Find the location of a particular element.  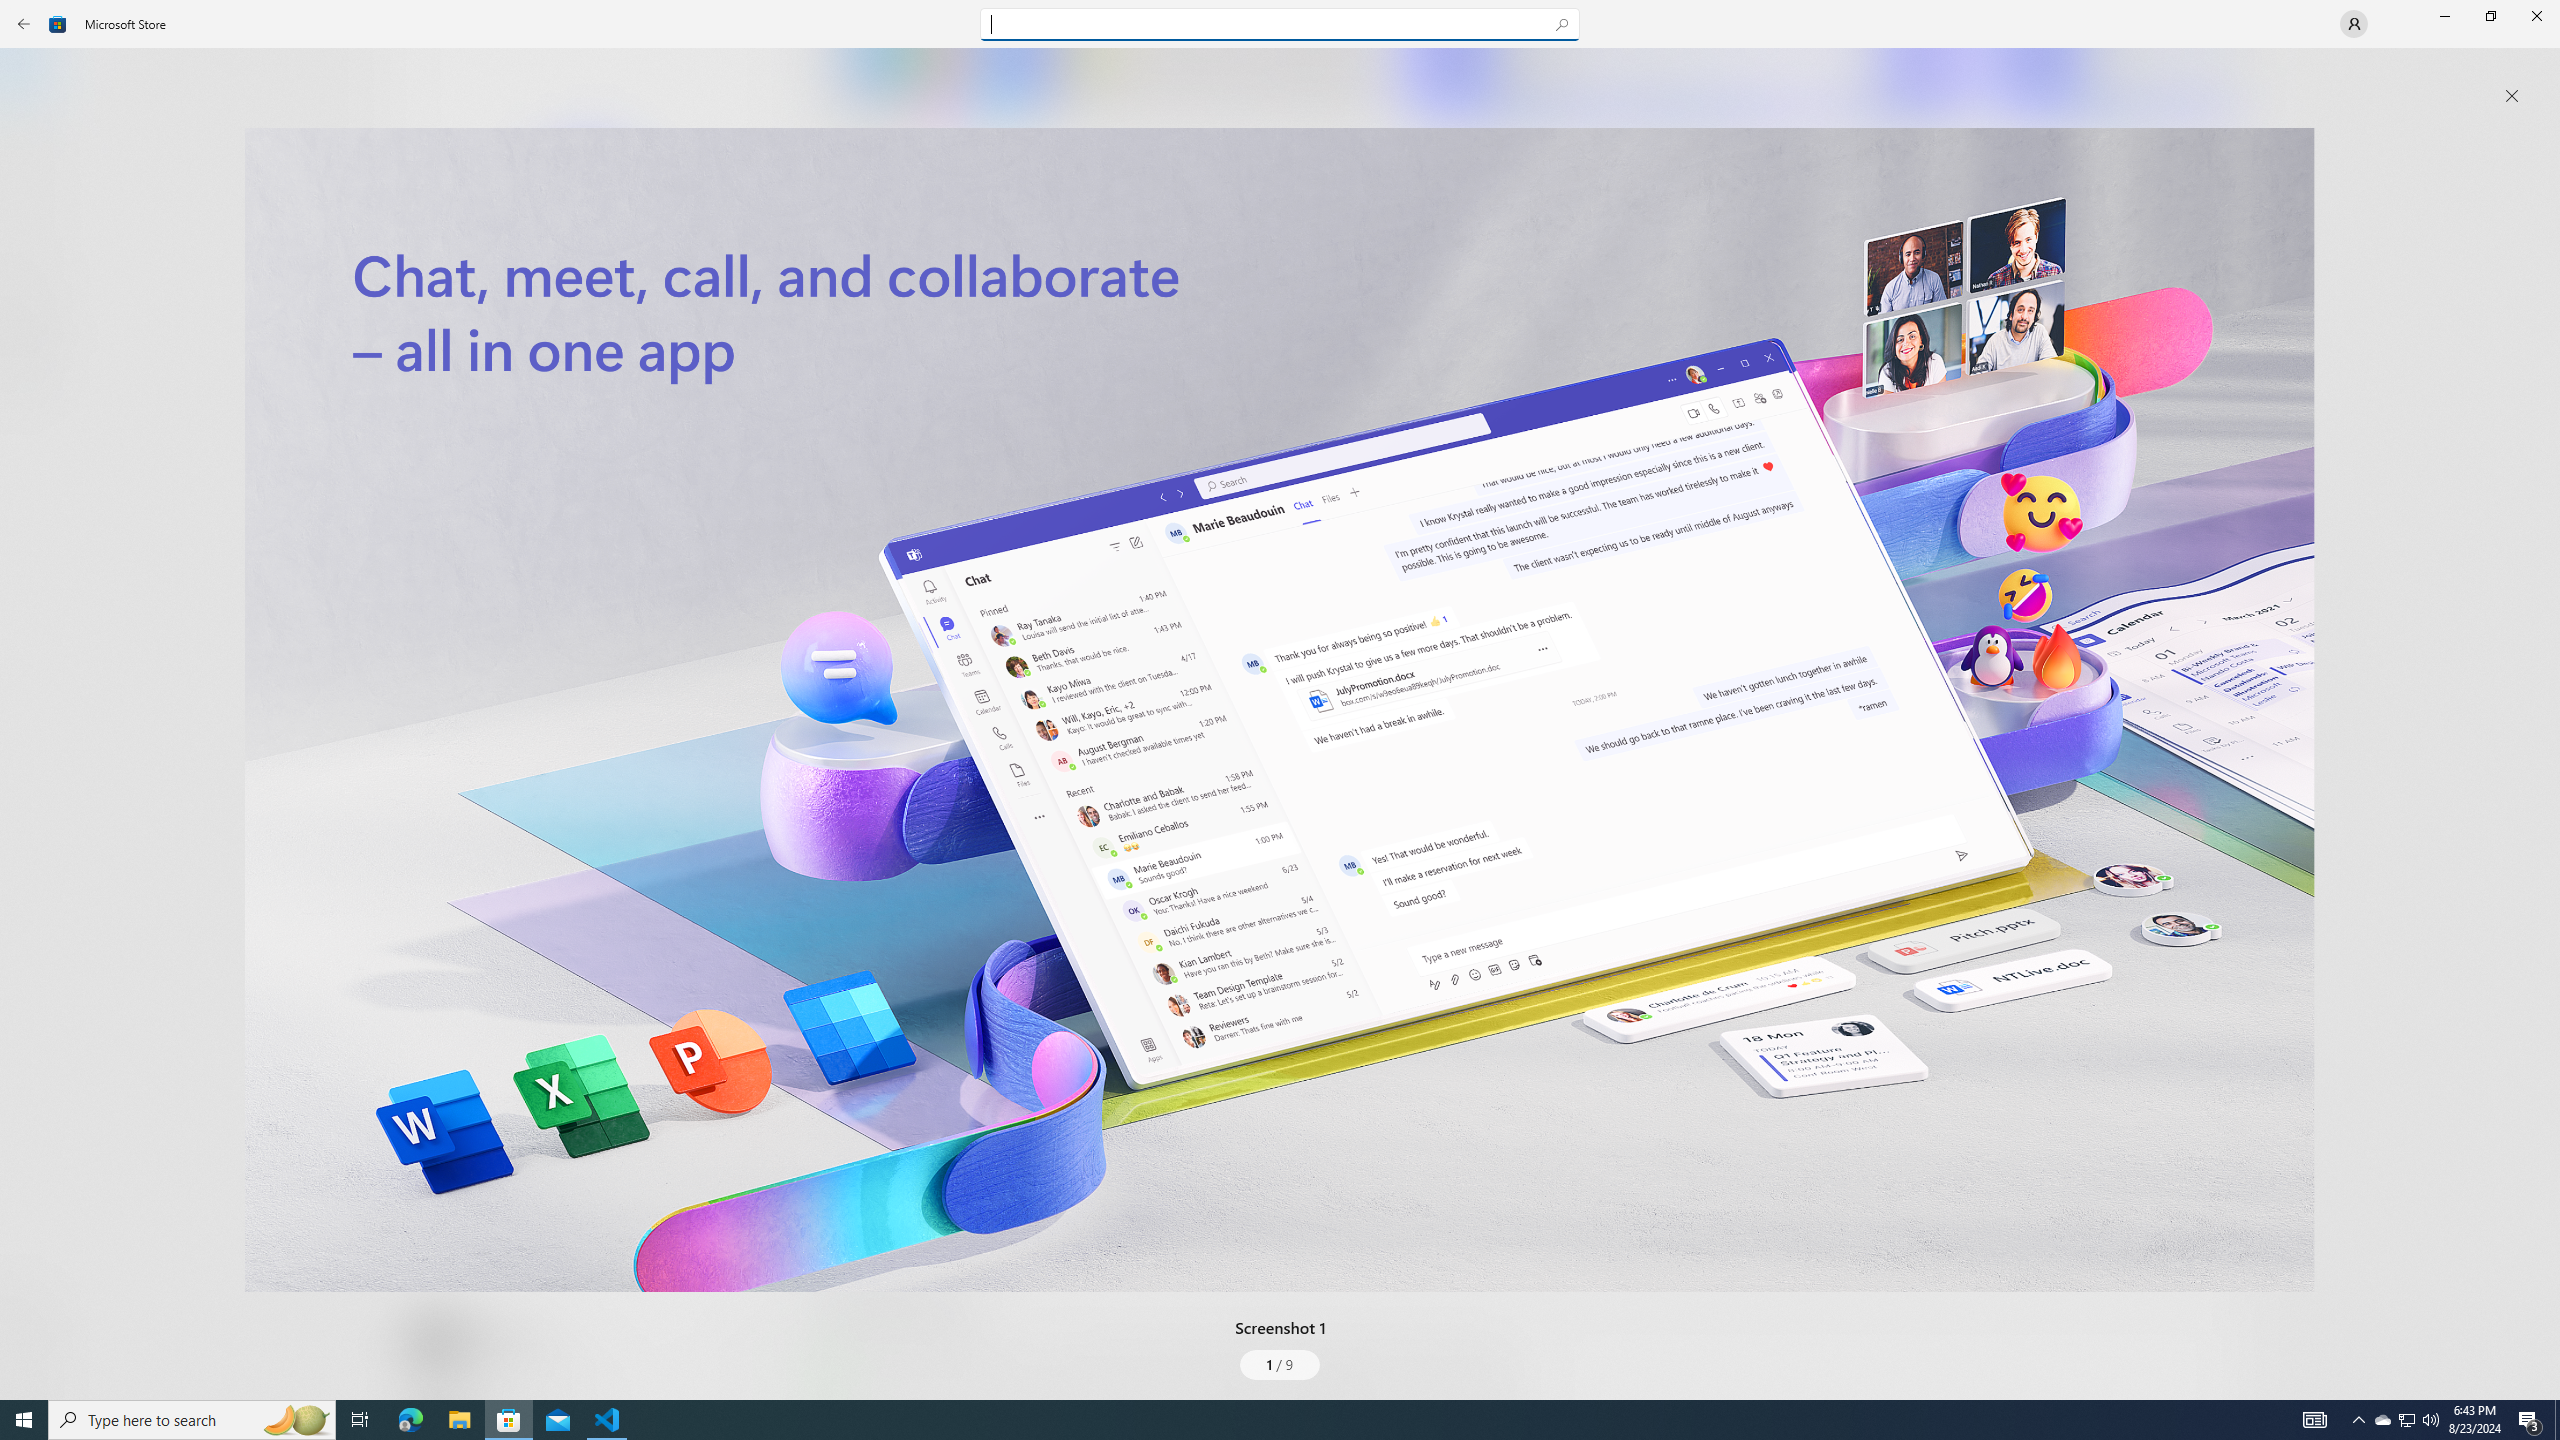

Show all ratings and reviews is located at coordinates (2205, 496).